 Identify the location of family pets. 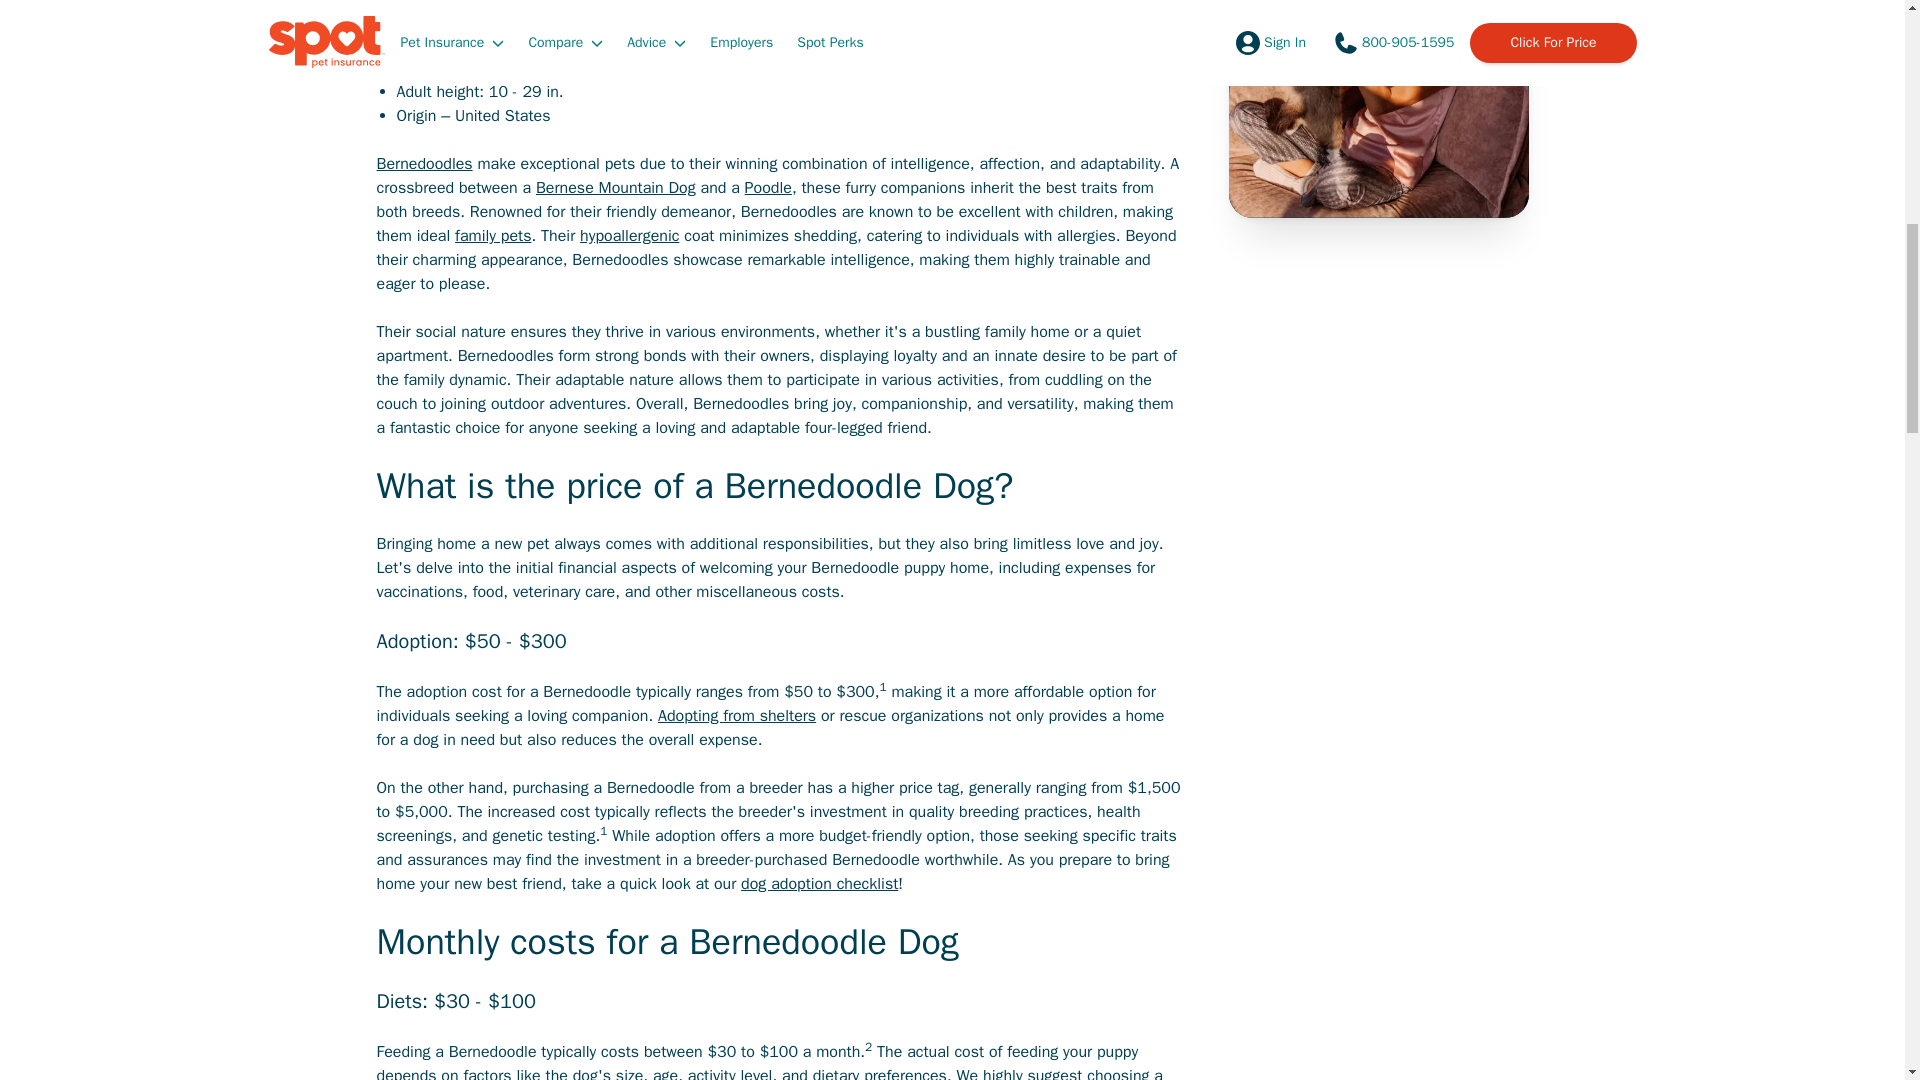
(493, 236).